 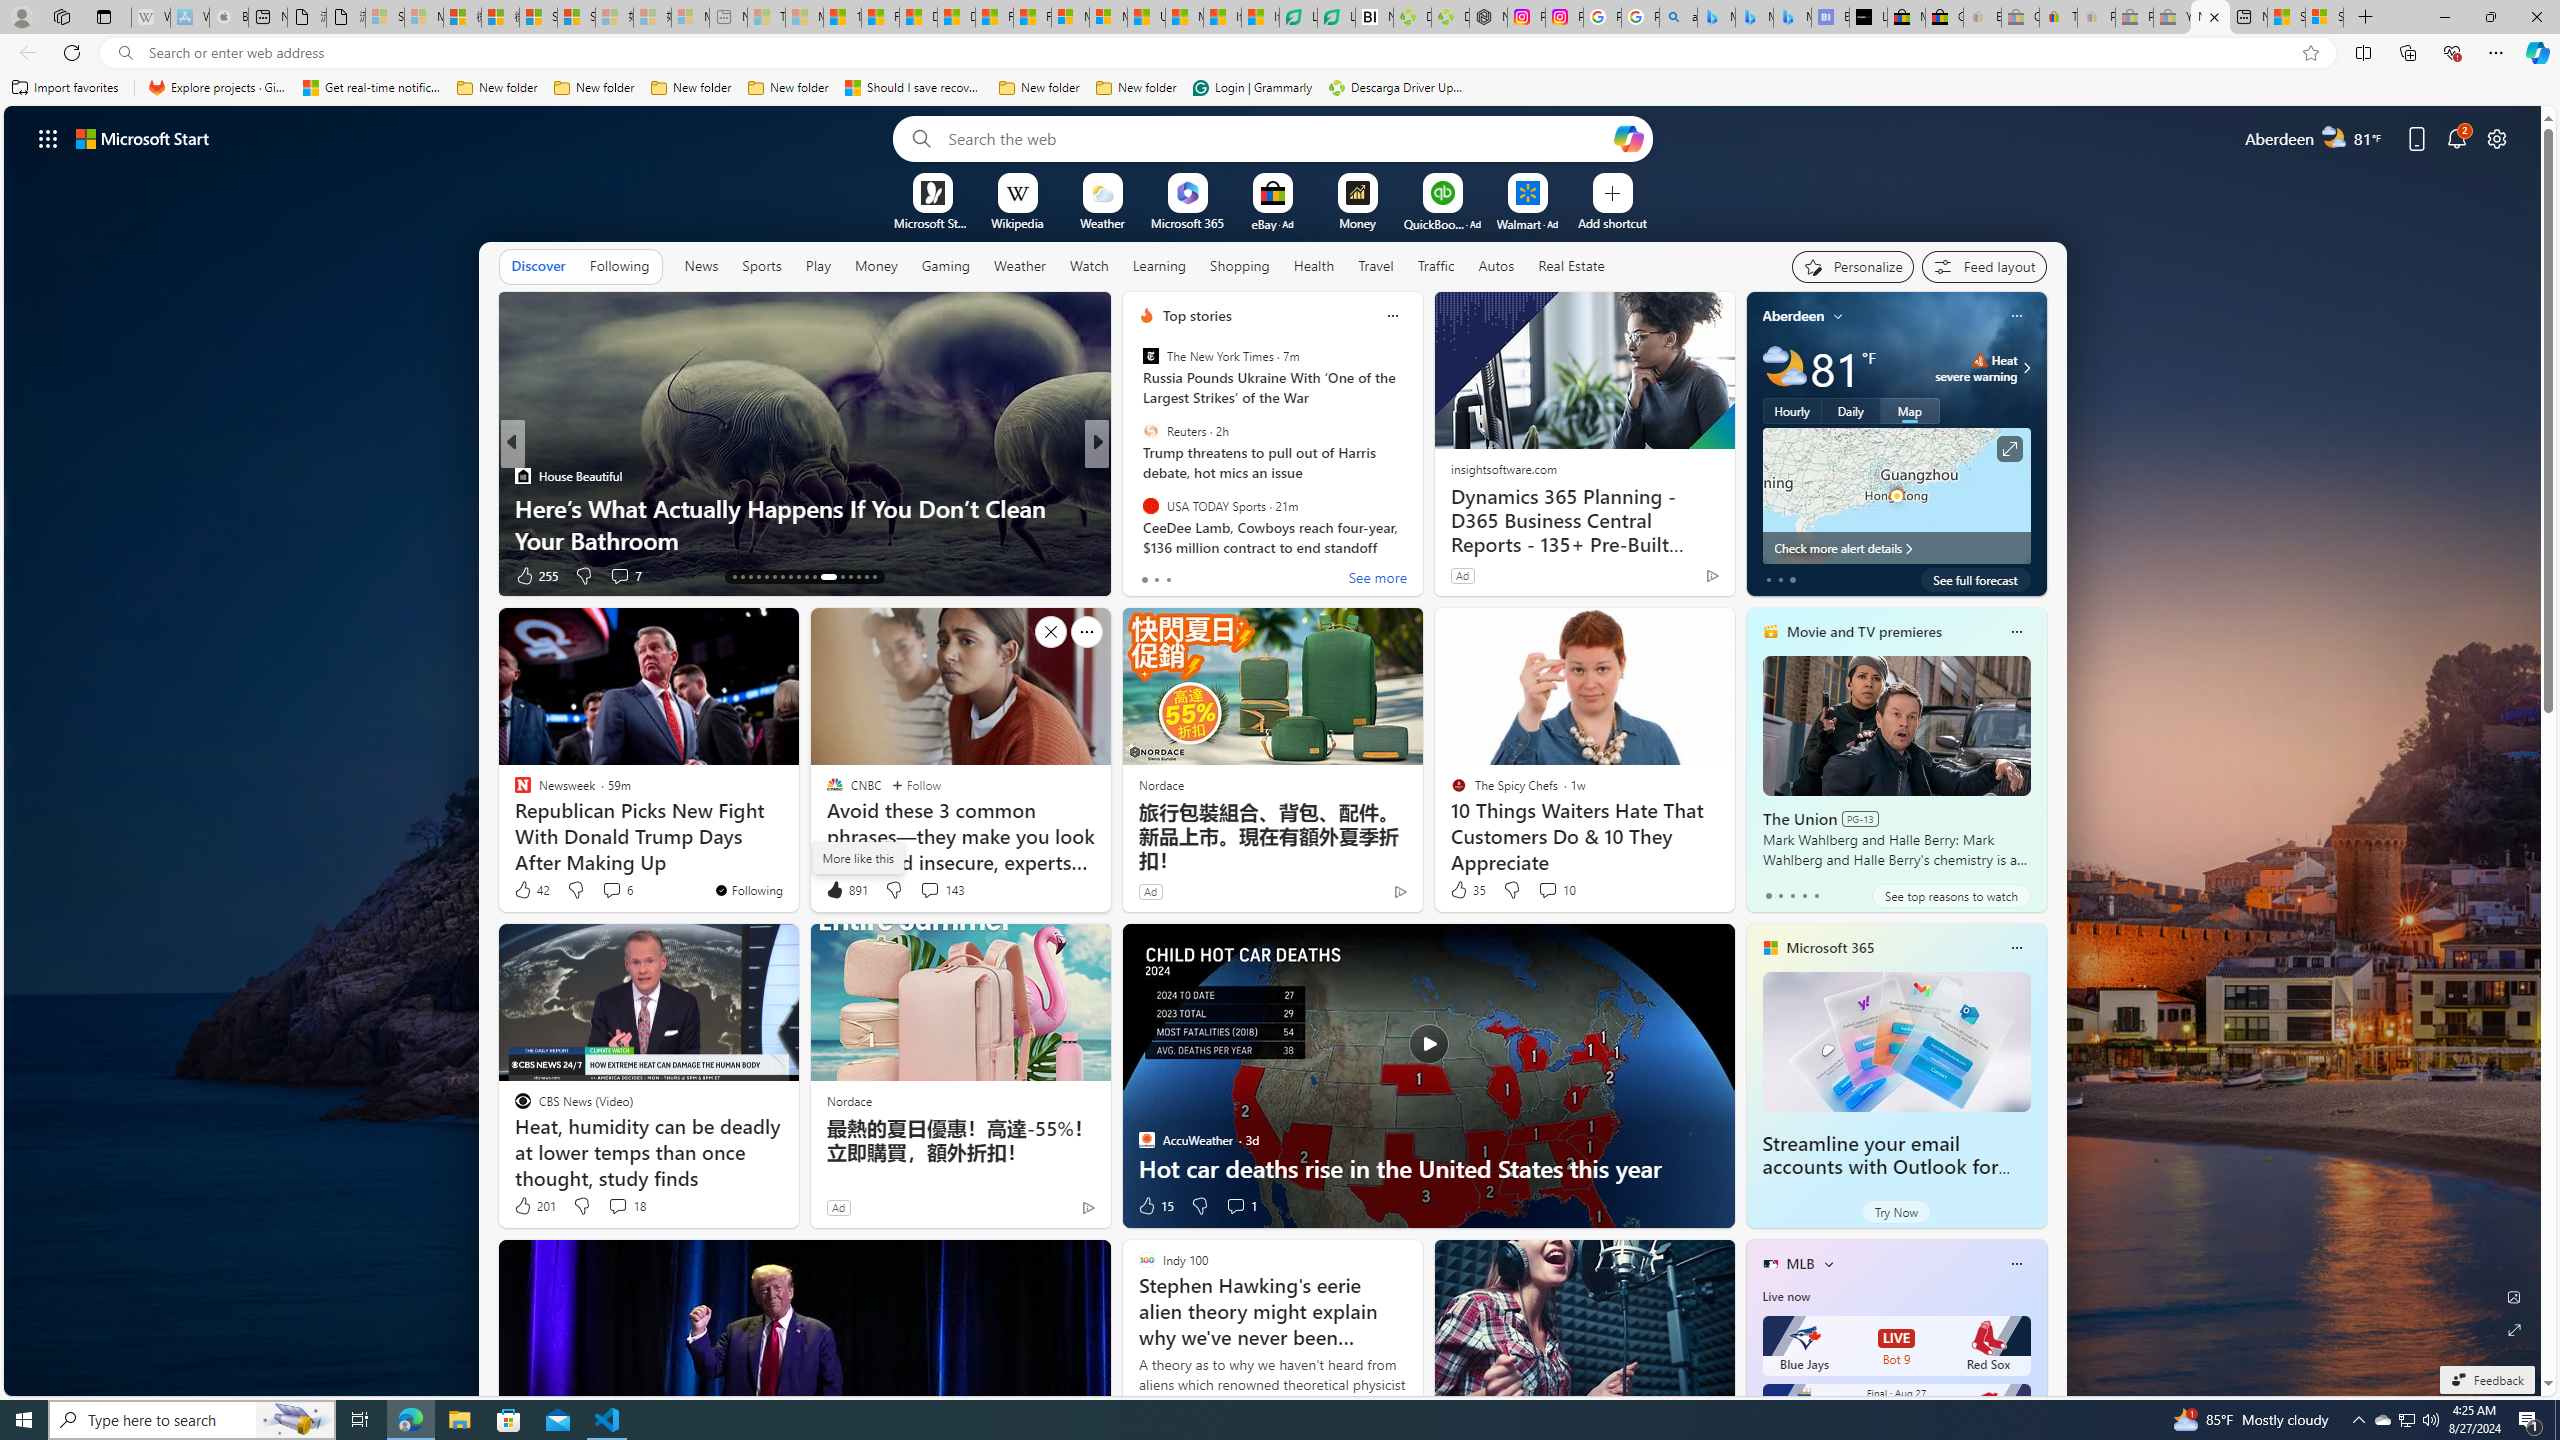 What do you see at coordinates (766, 577) in the screenshot?
I see `AutomationID: tab-17` at bounding box center [766, 577].